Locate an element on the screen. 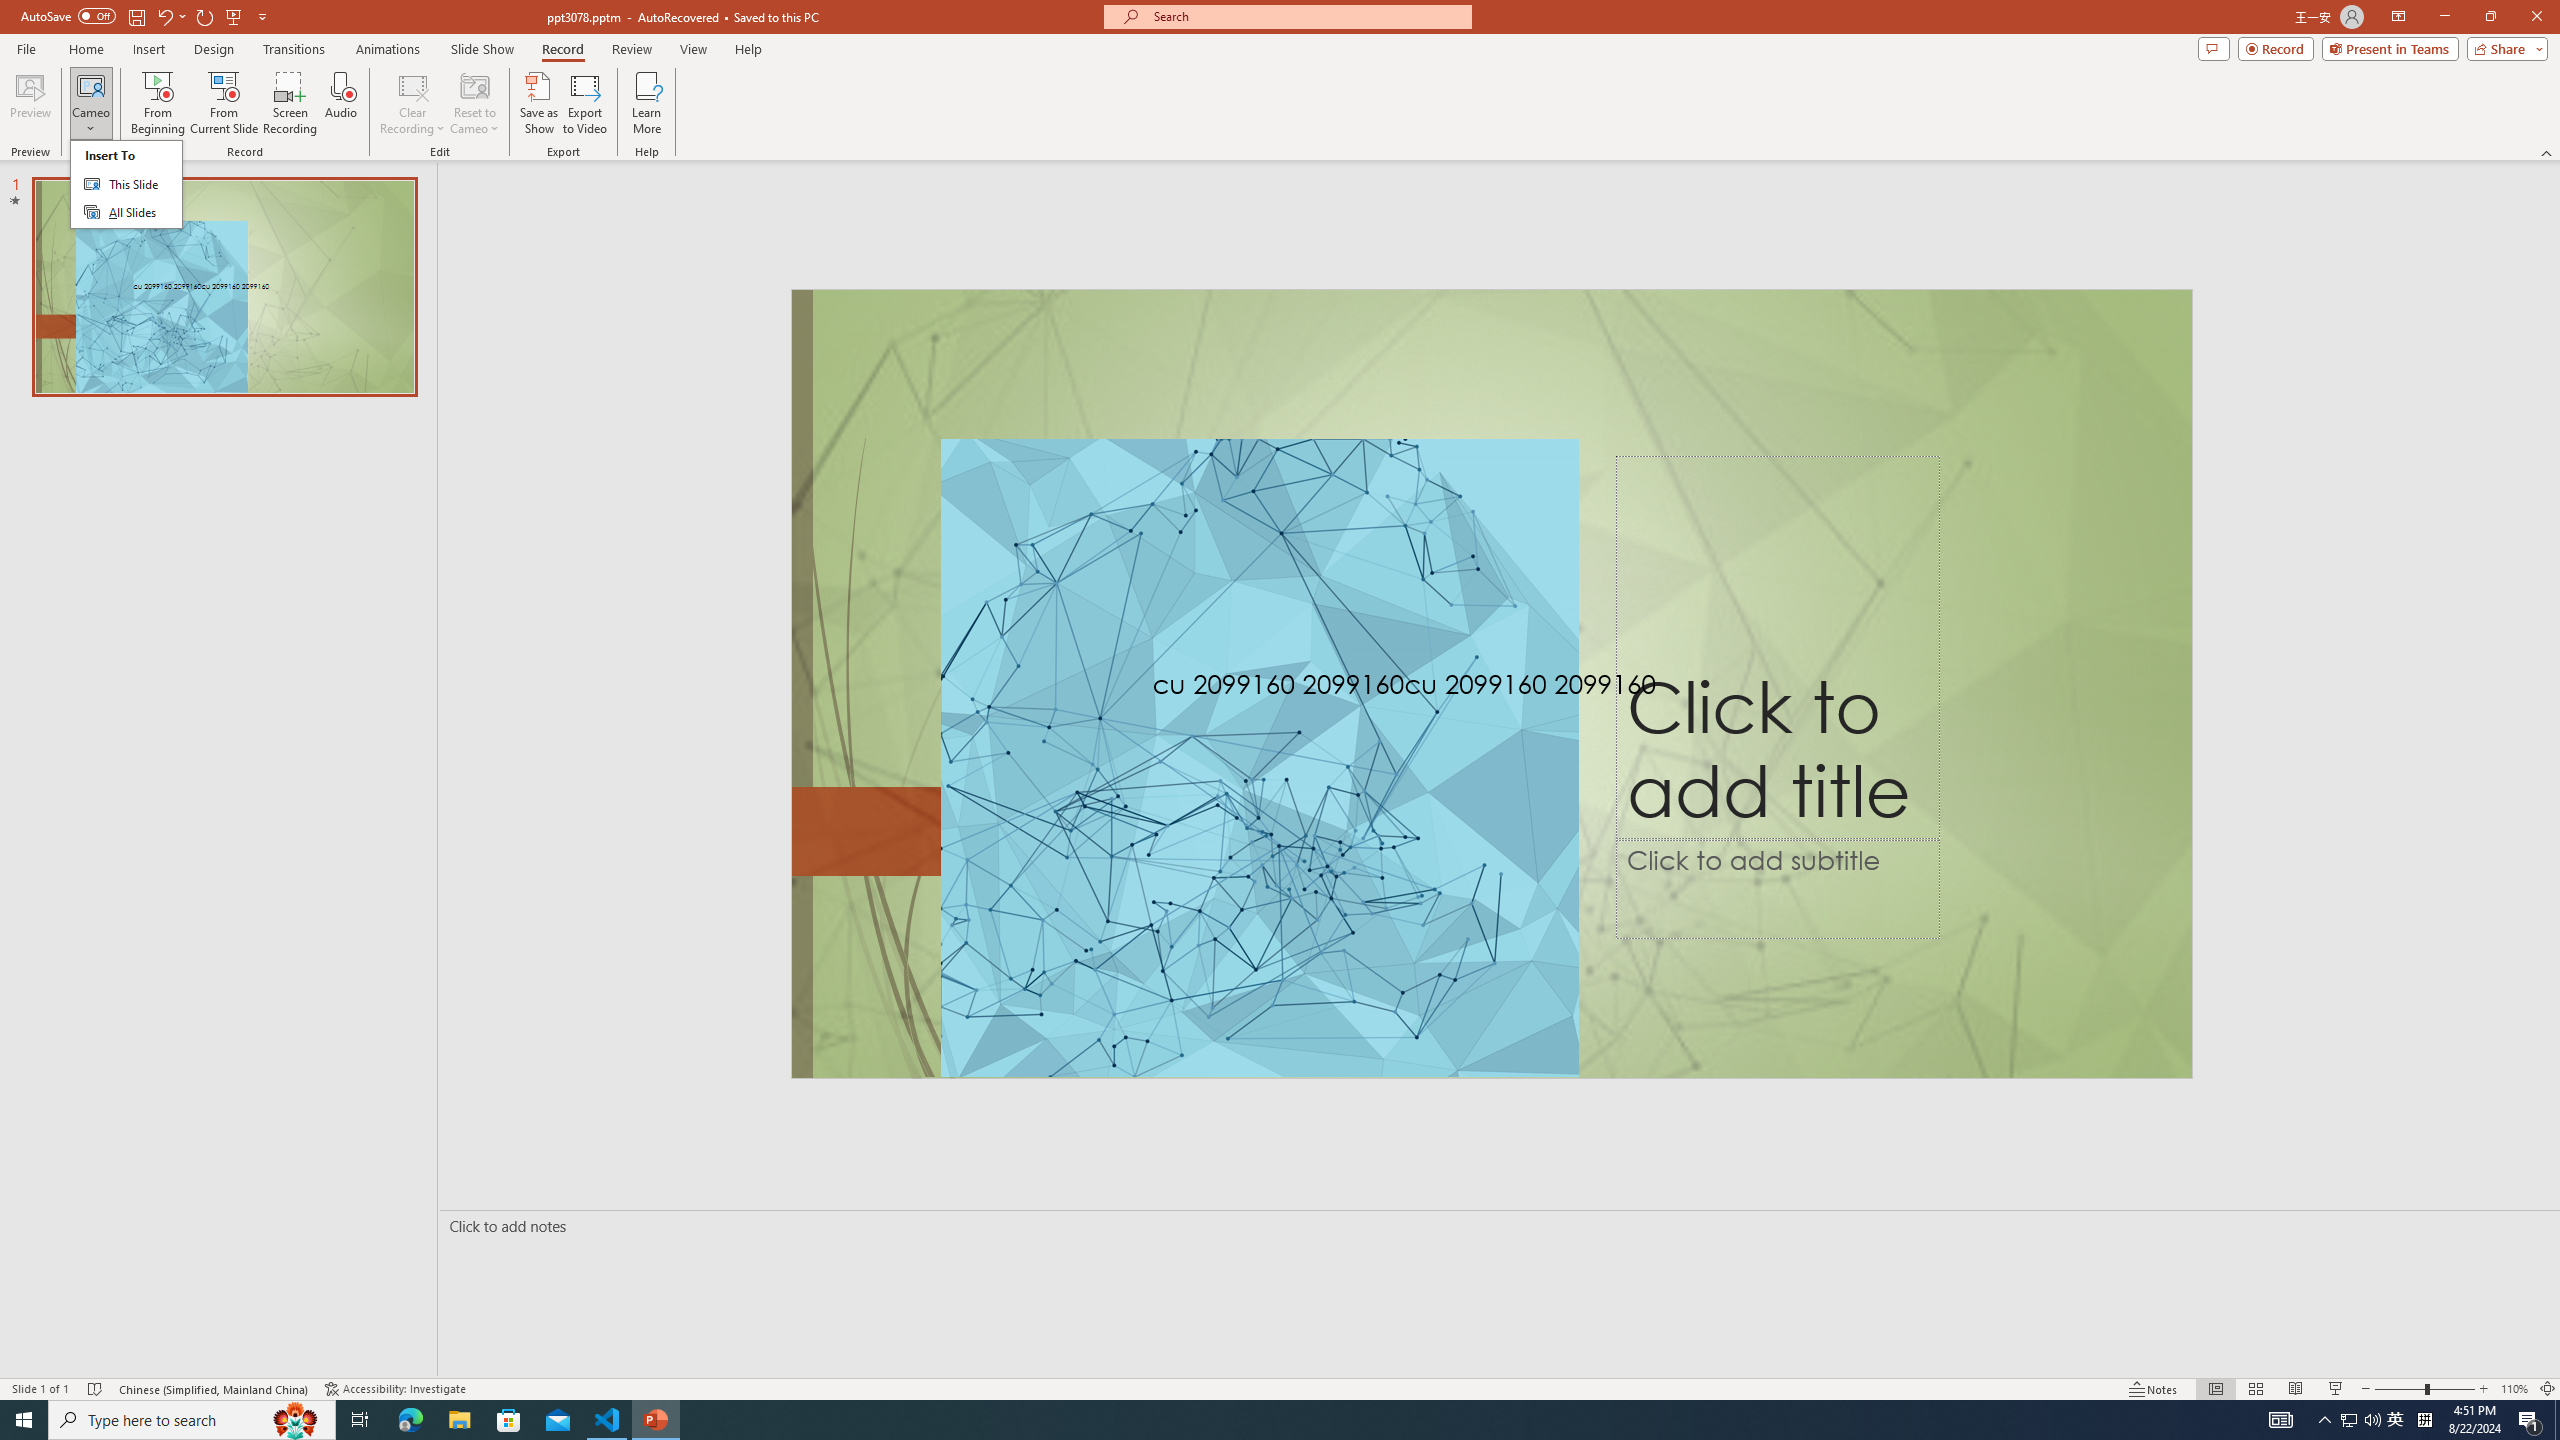 The height and width of the screenshot is (1440, 2560). User Promoted Notification Area is located at coordinates (2361, 1420).